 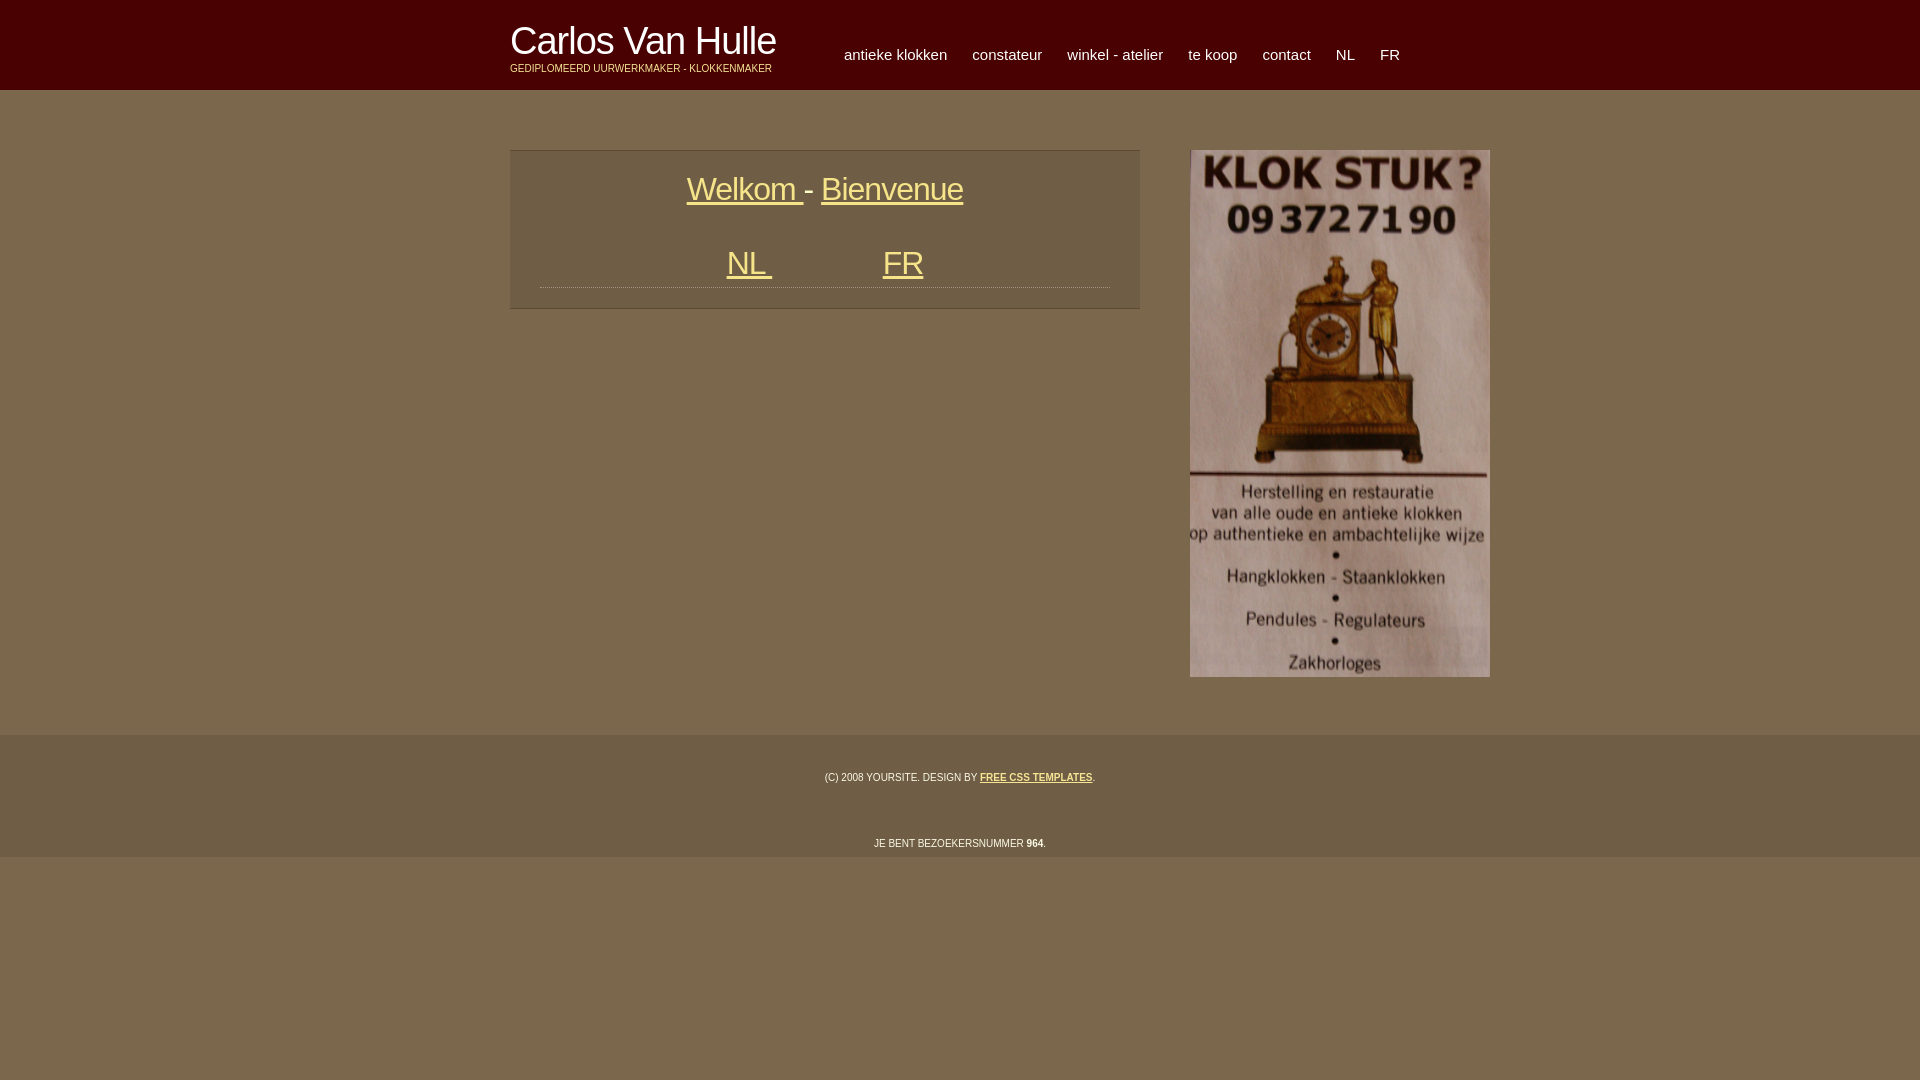 I want to click on antieke klokken, so click(x=896, y=55).